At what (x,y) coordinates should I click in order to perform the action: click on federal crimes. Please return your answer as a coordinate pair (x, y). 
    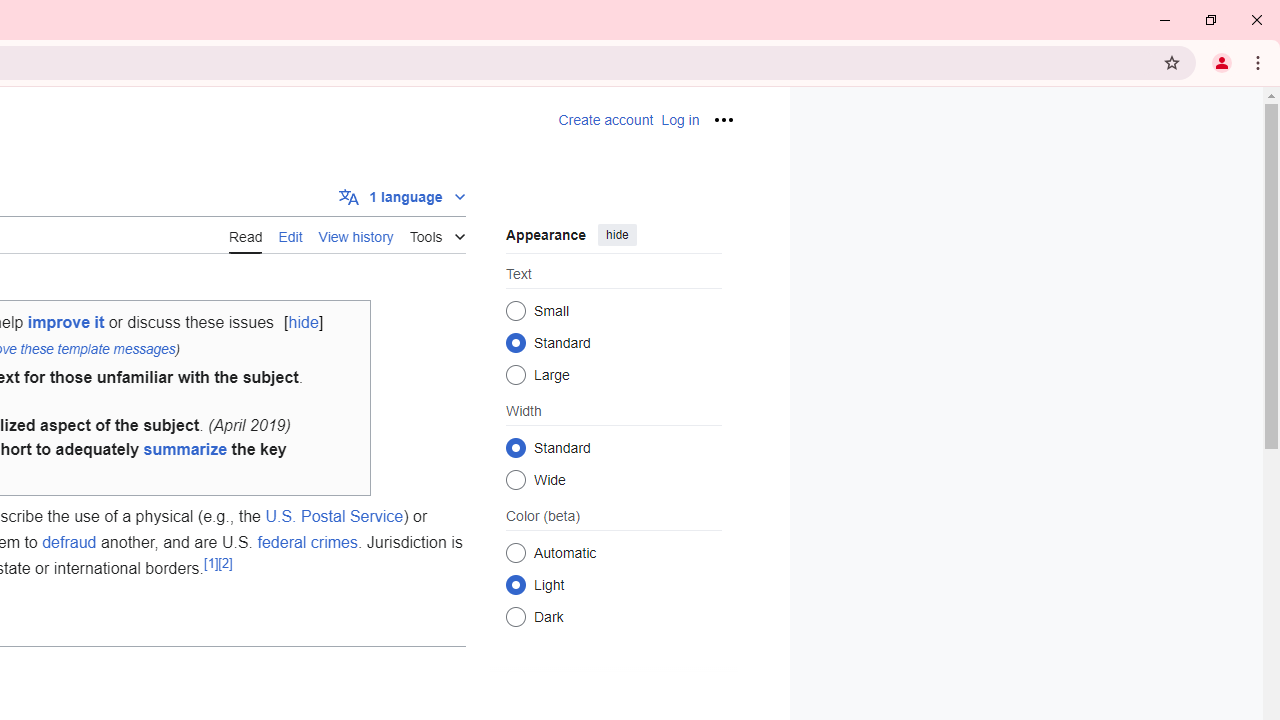
    Looking at the image, I should click on (308, 541).